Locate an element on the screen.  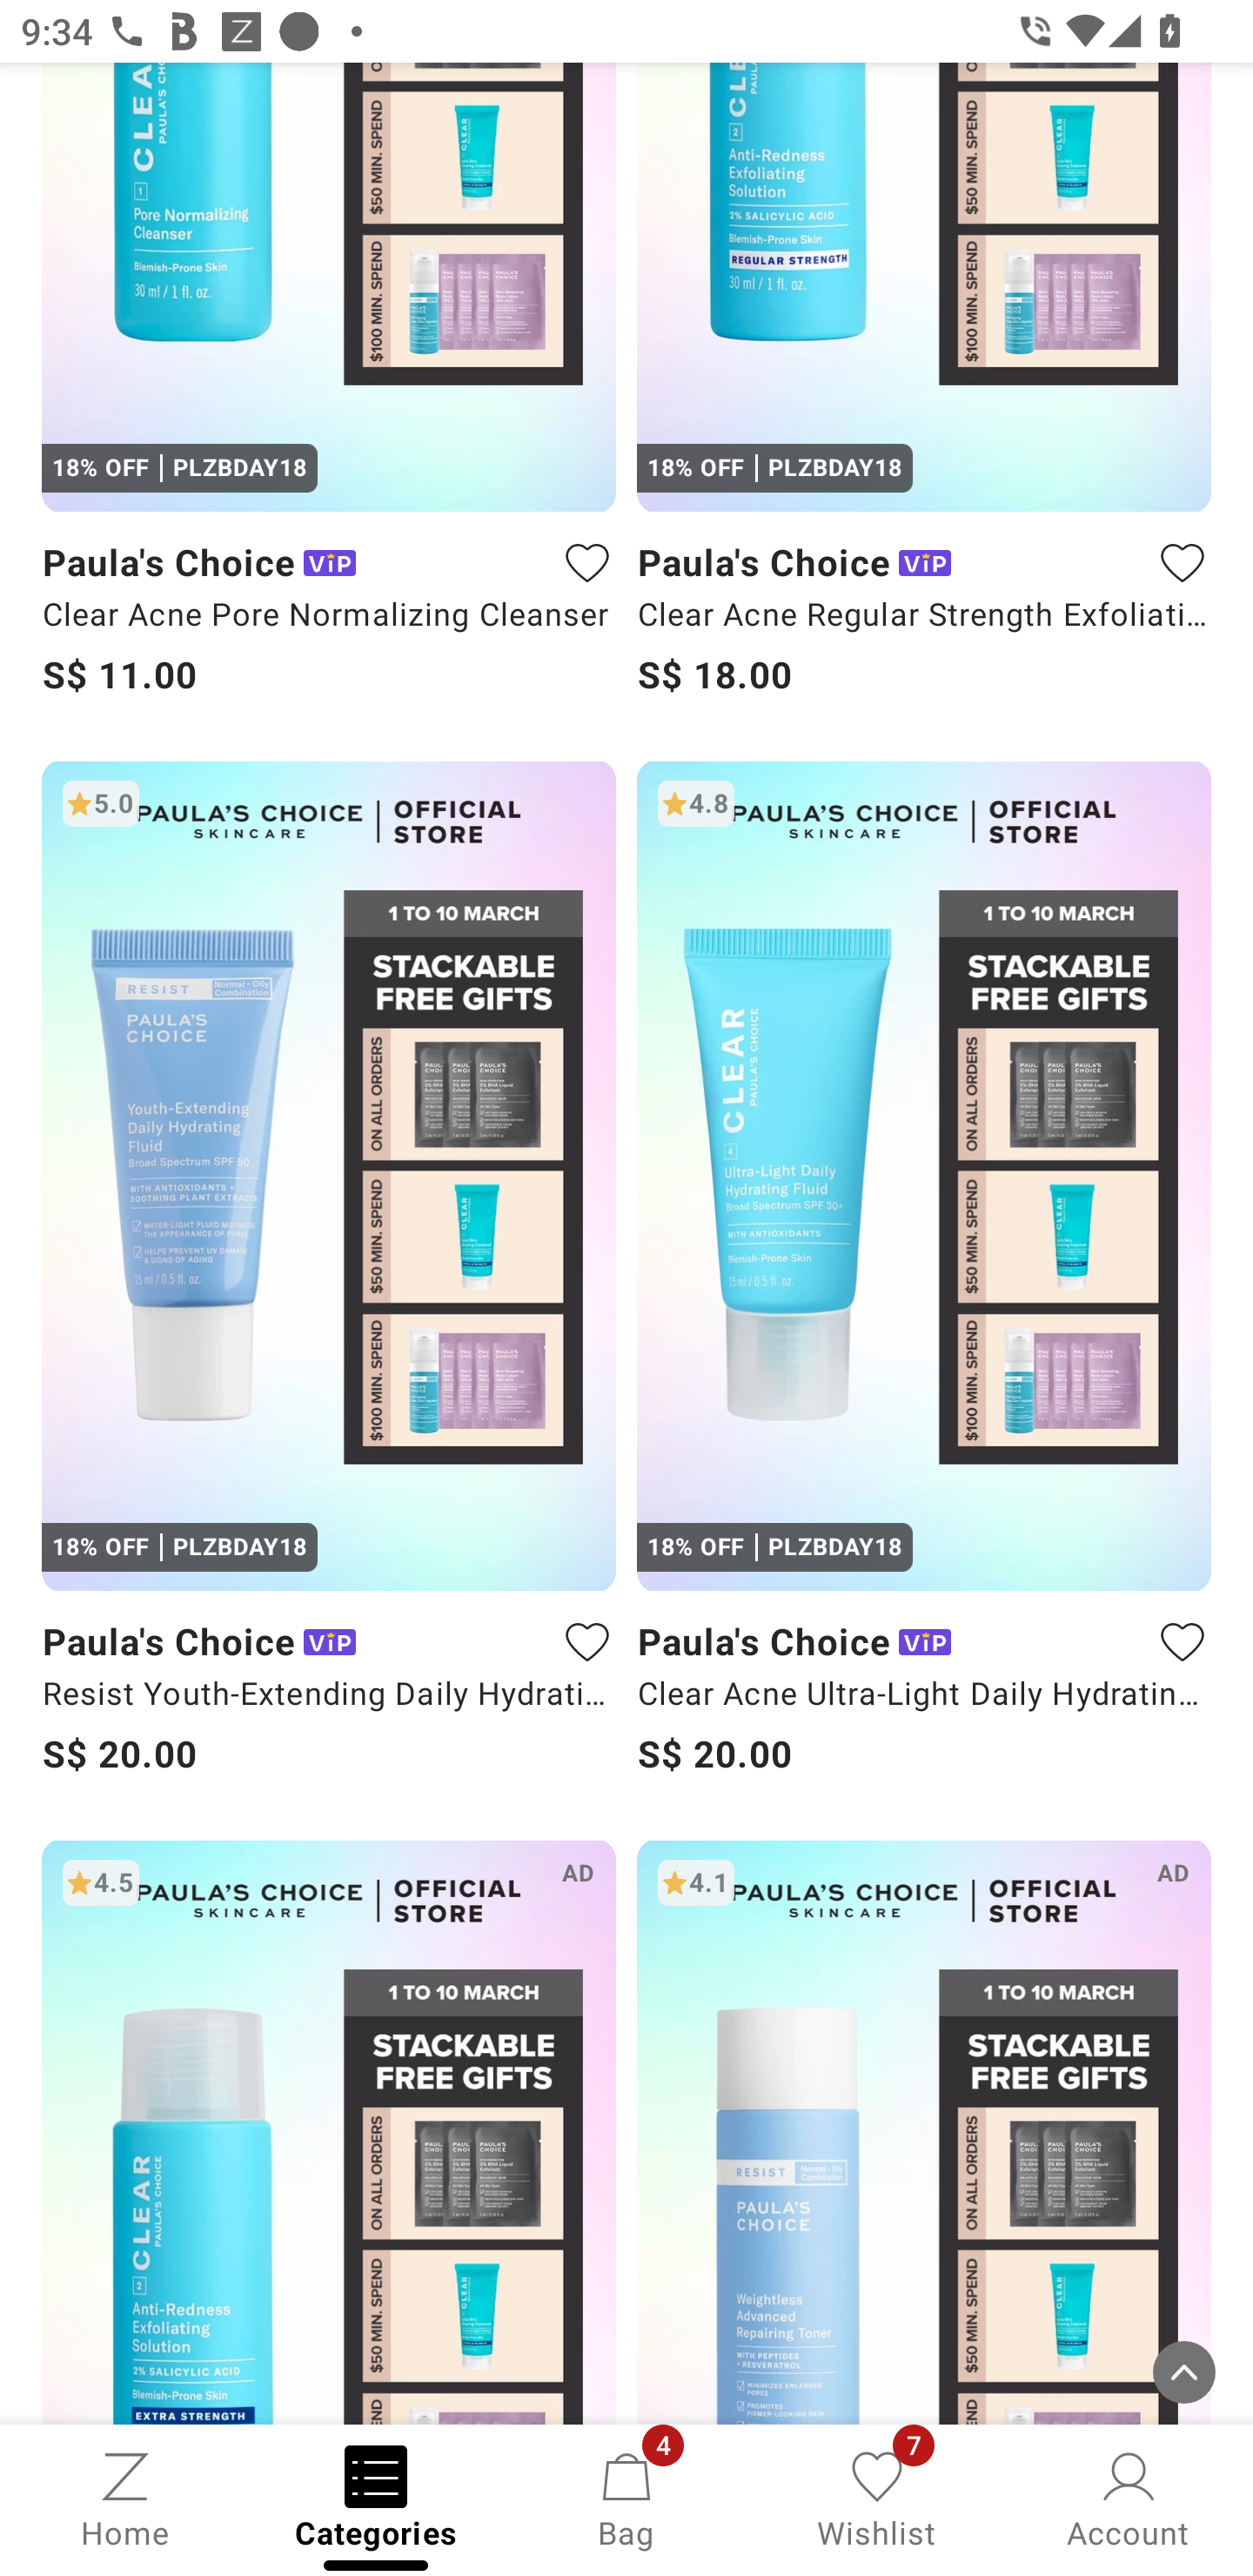
4.5 AD is located at coordinates (329, 2131).